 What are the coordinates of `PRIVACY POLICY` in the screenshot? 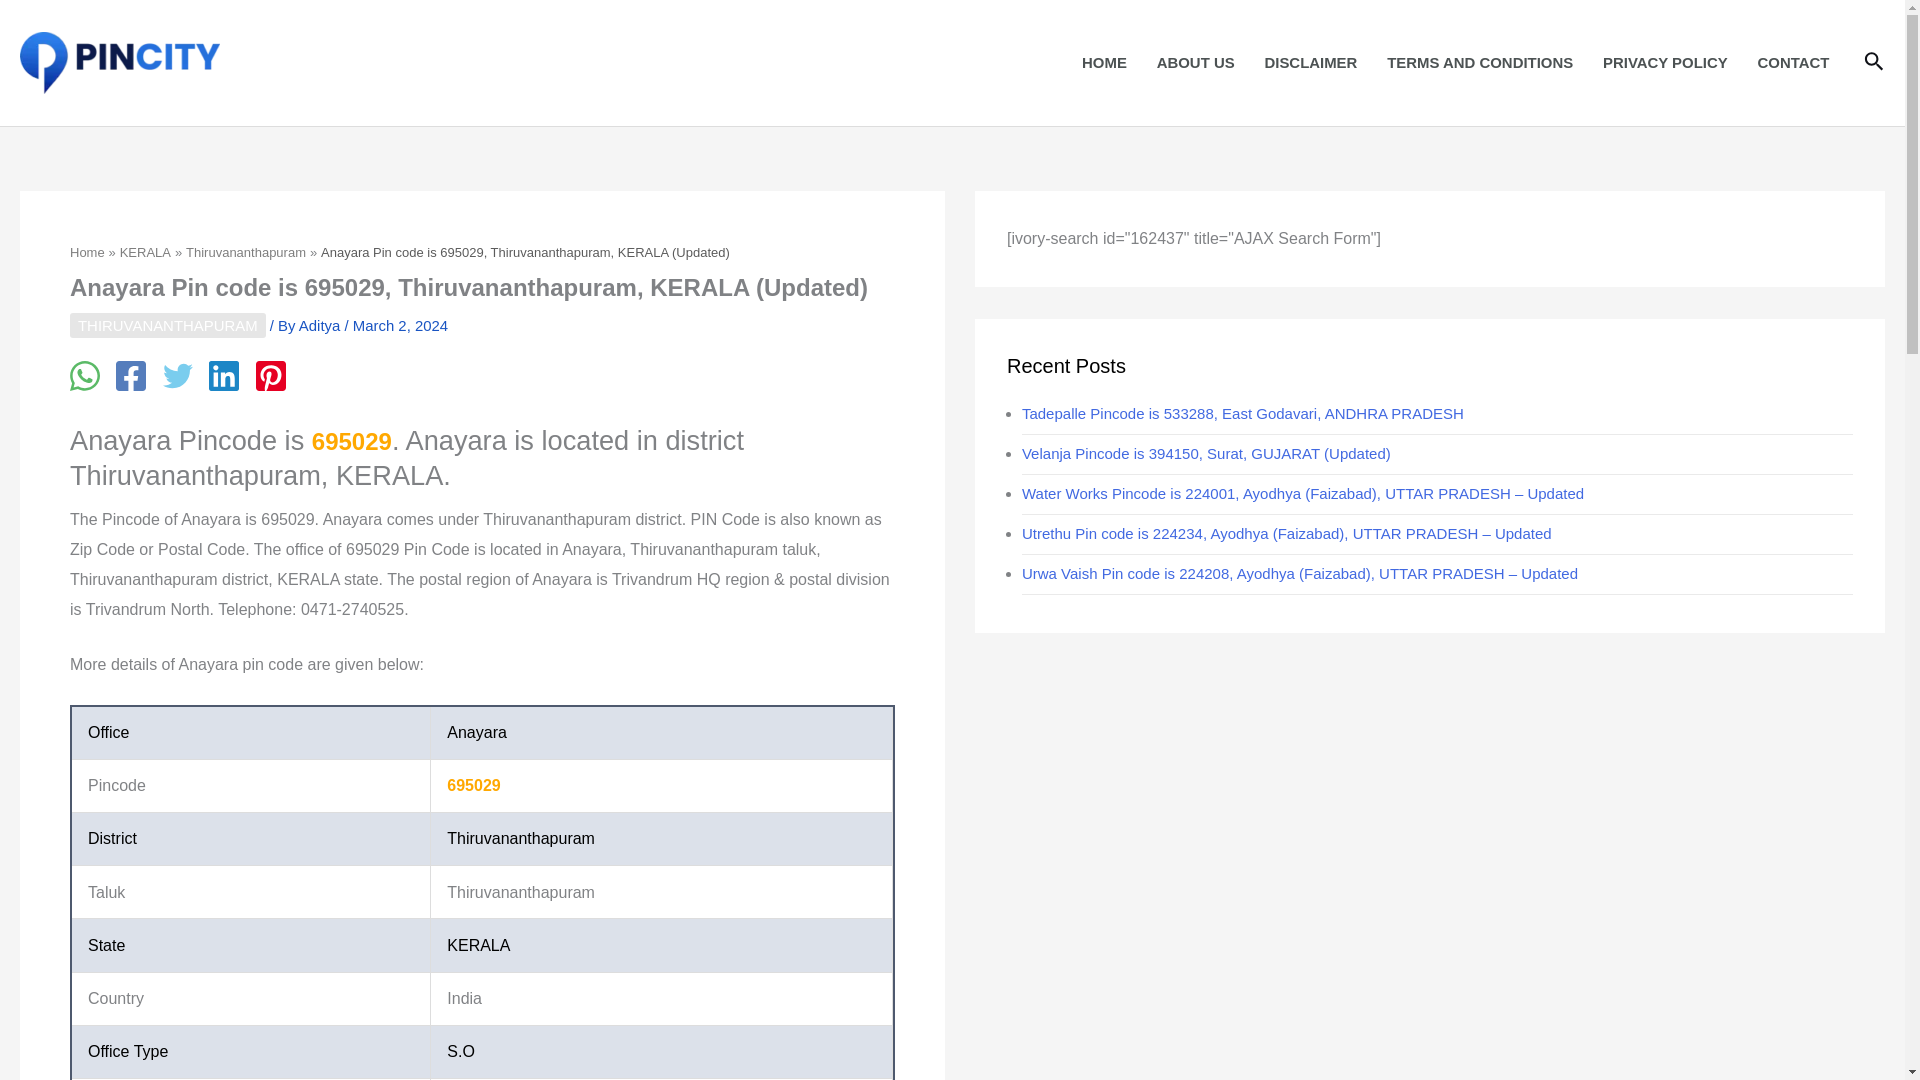 It's located at (1665, 62).